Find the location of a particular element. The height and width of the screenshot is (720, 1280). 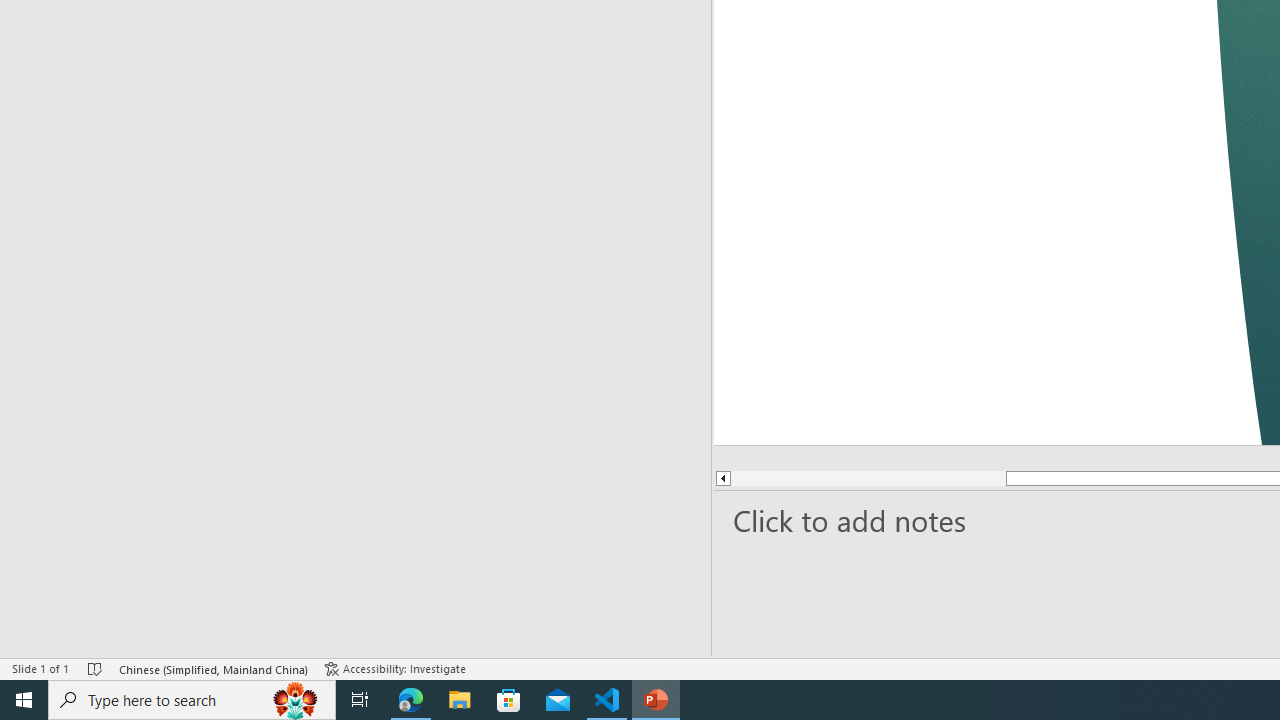

Accessibility Checker Accessibility: Investigate is located at coordinates (397, 668).